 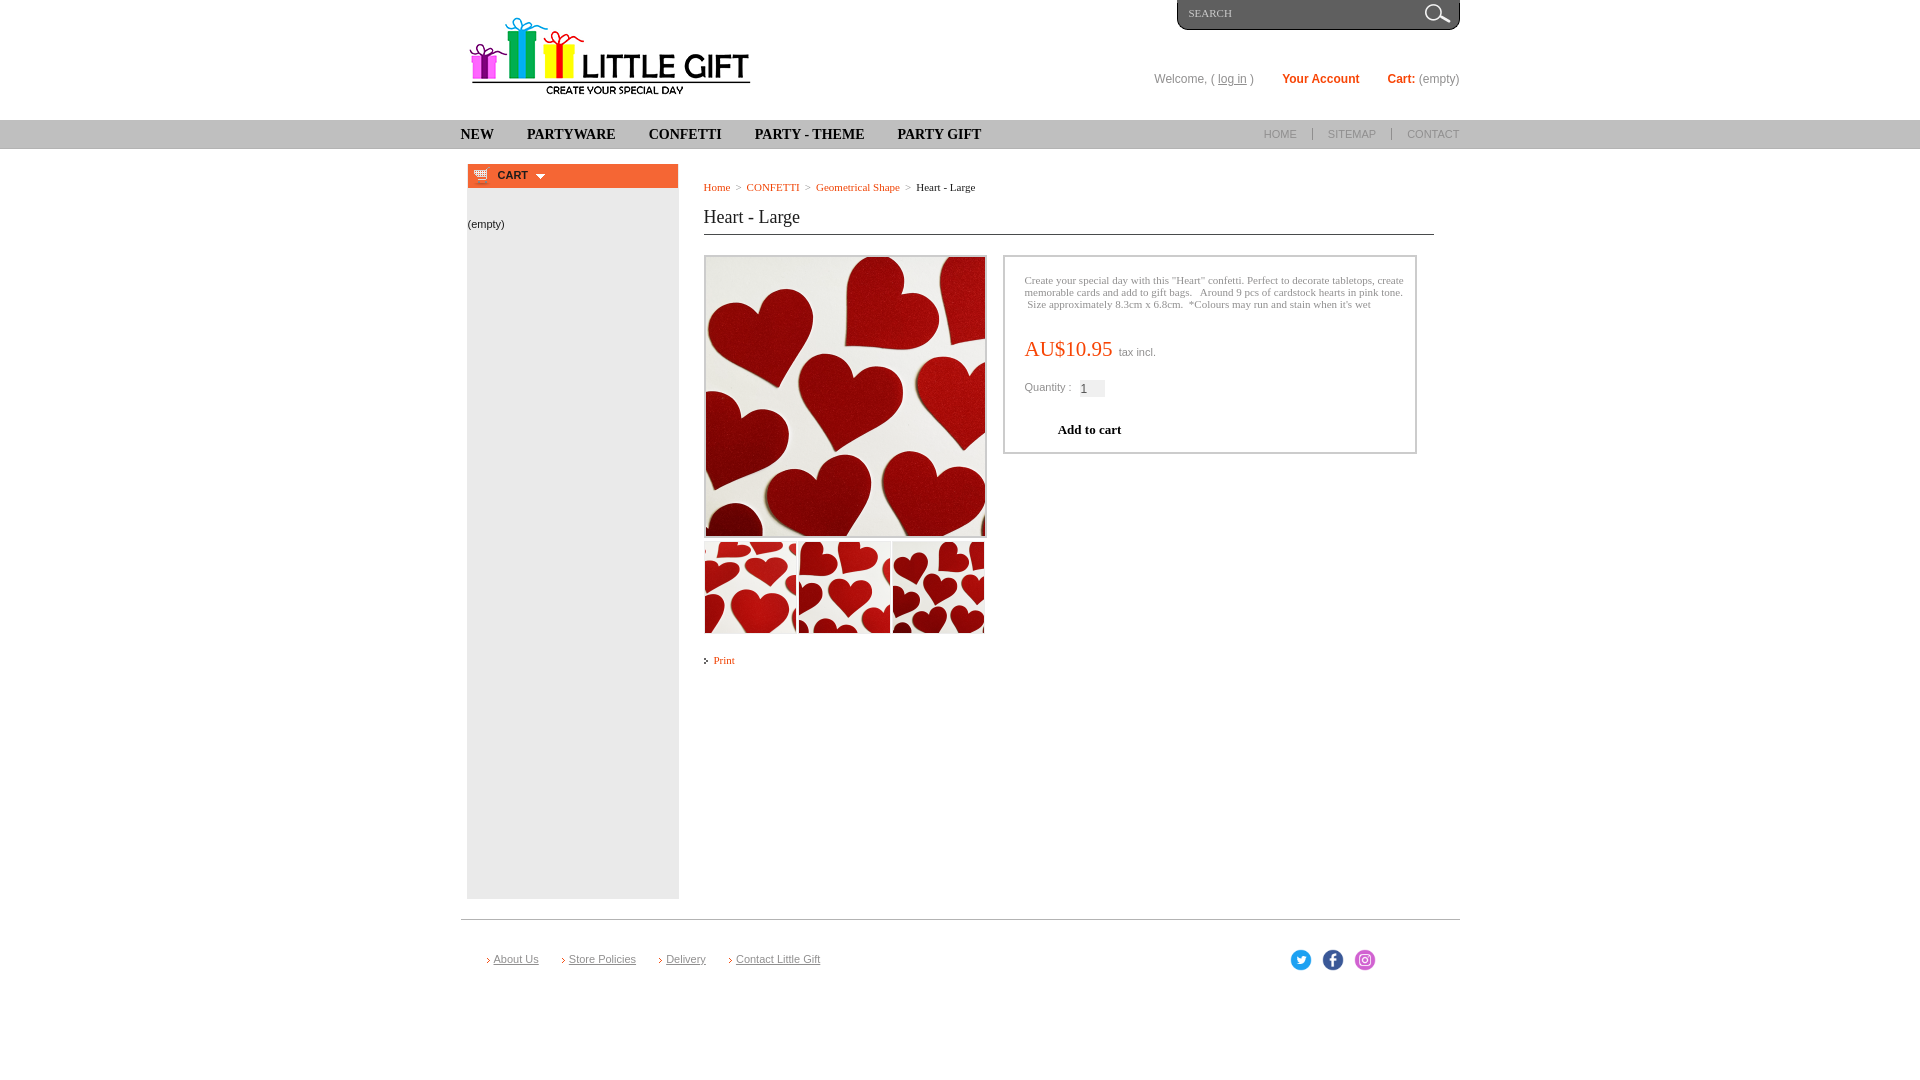 I want to click on CONFETTI, so click(x=774, y=187).